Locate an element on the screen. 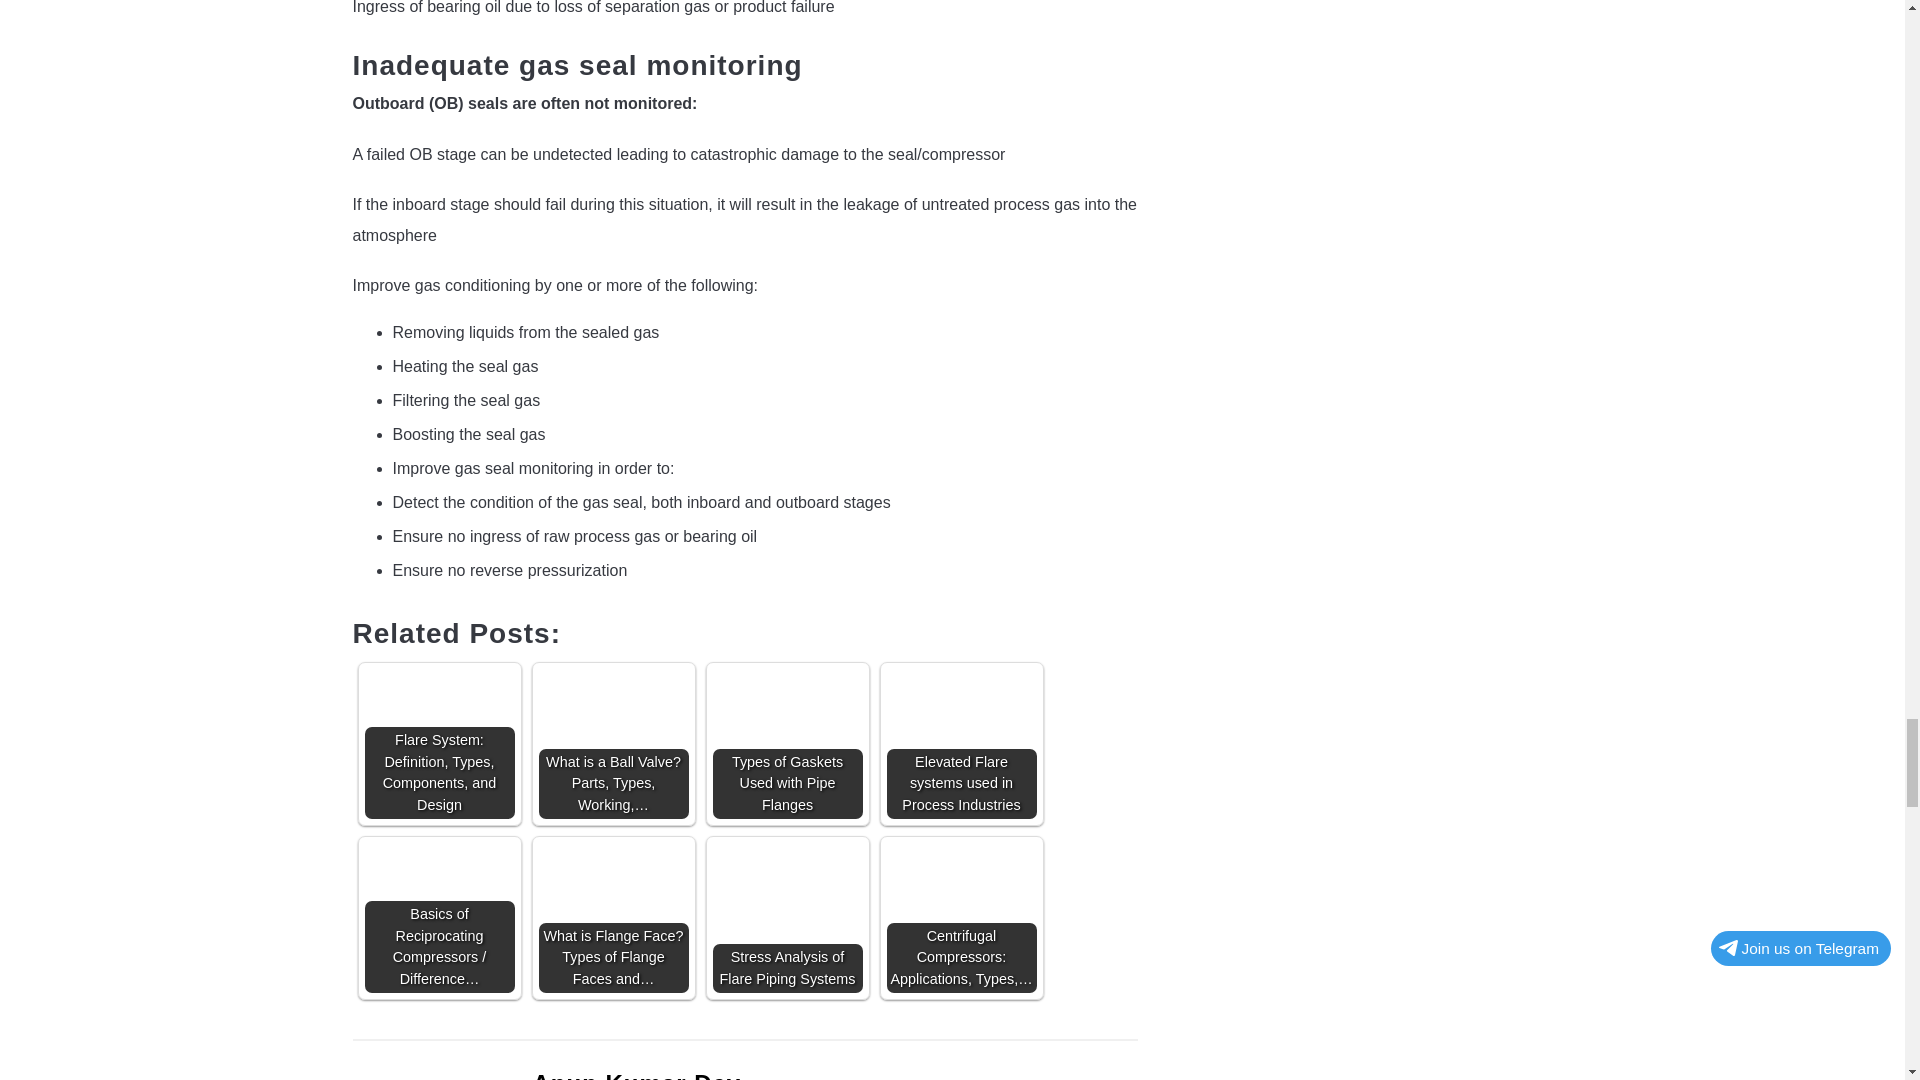 The width and height of the screenshot is (1920, 1080). Types of Gaskets Used with Pipe Flanges is located at coordinates (787, 743).